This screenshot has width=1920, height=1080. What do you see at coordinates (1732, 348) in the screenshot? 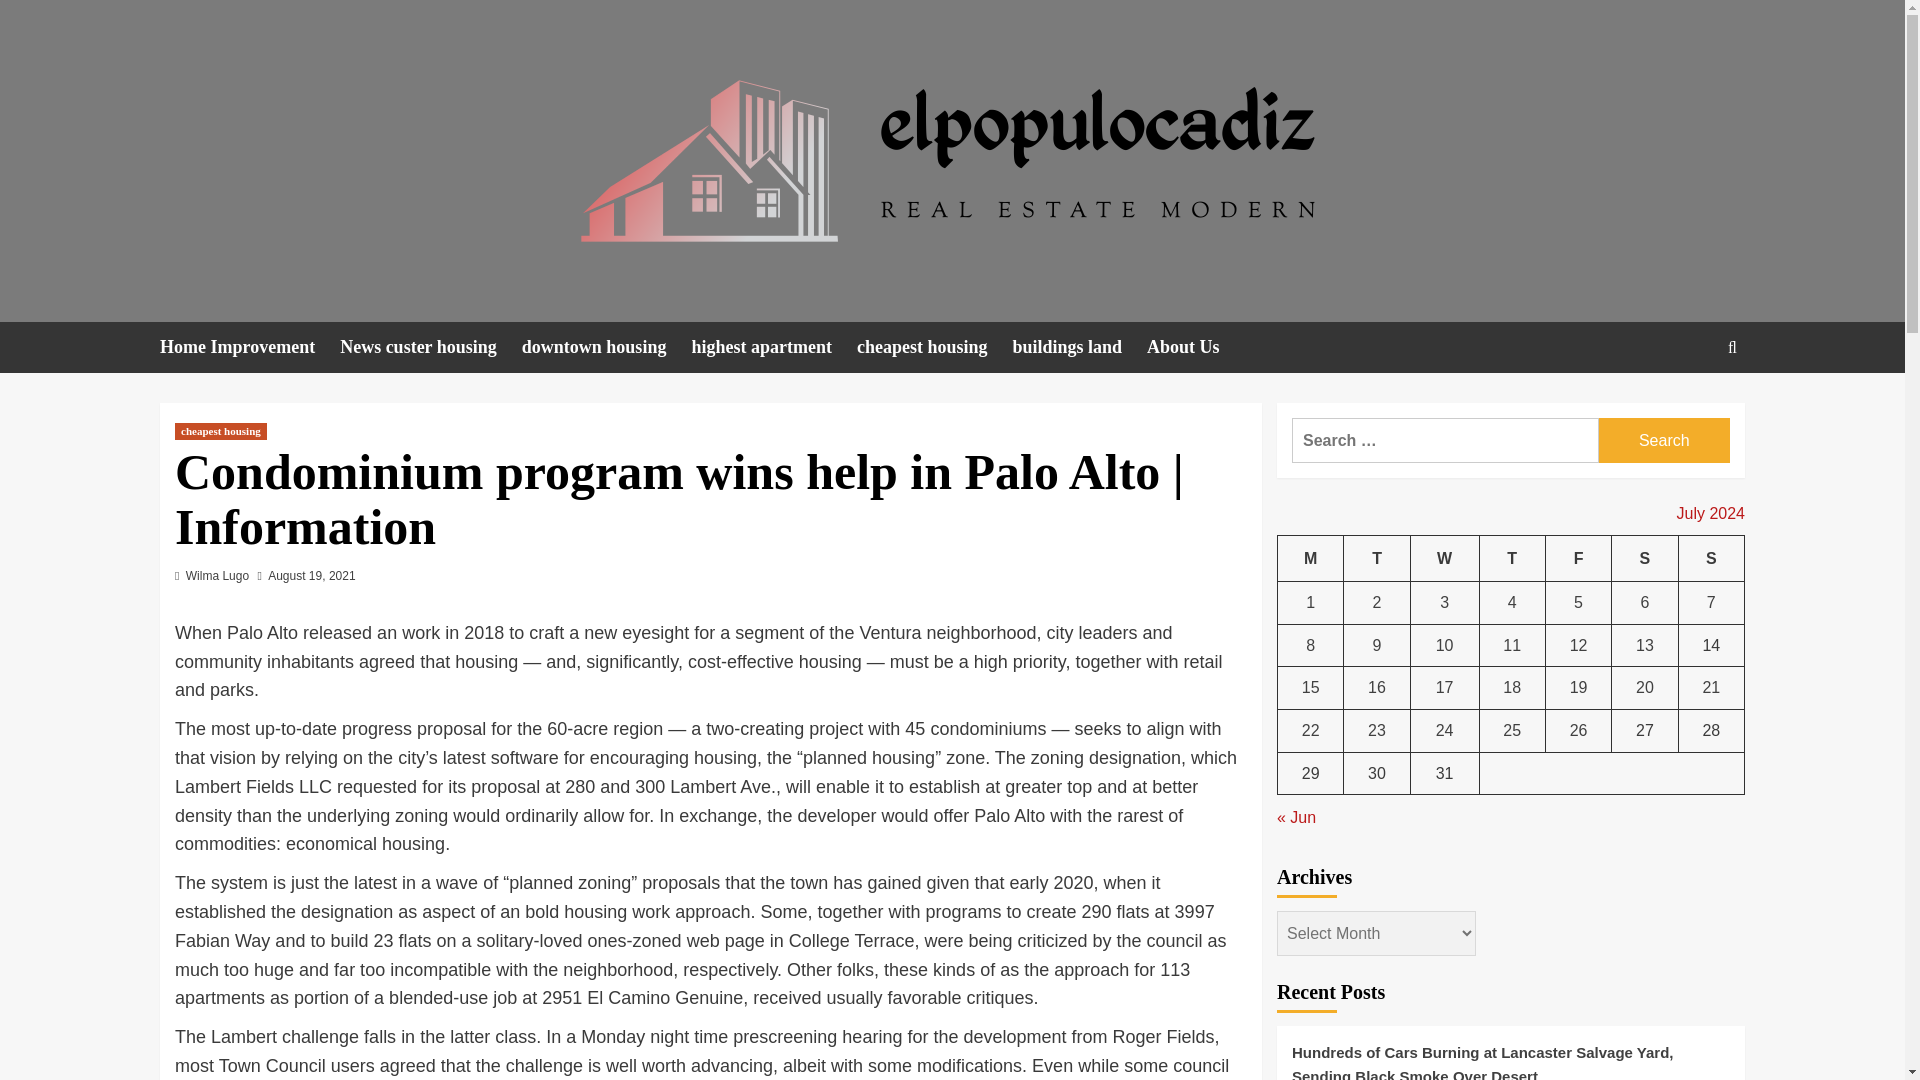
I see `Search` at bounding box center [1732, 348].